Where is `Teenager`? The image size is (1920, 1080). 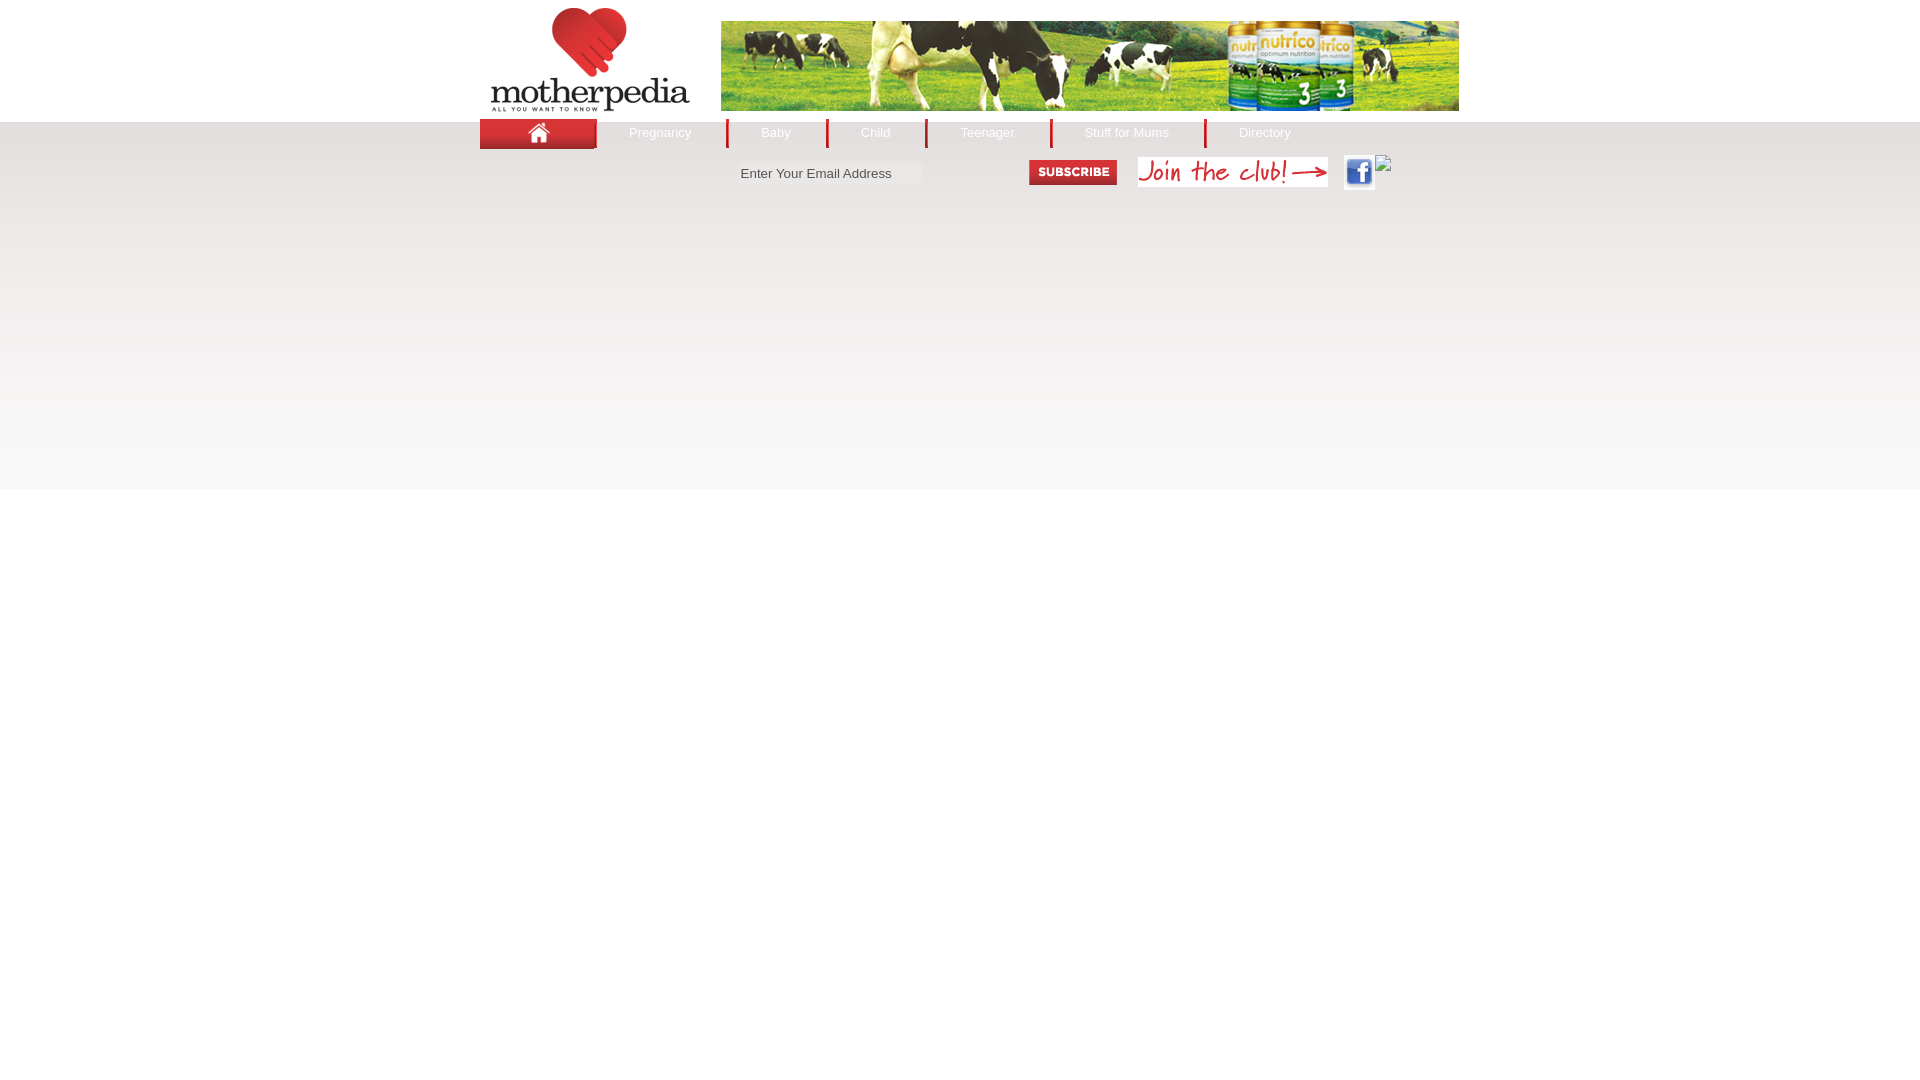
Teenager is located at coordinates (986, 132).